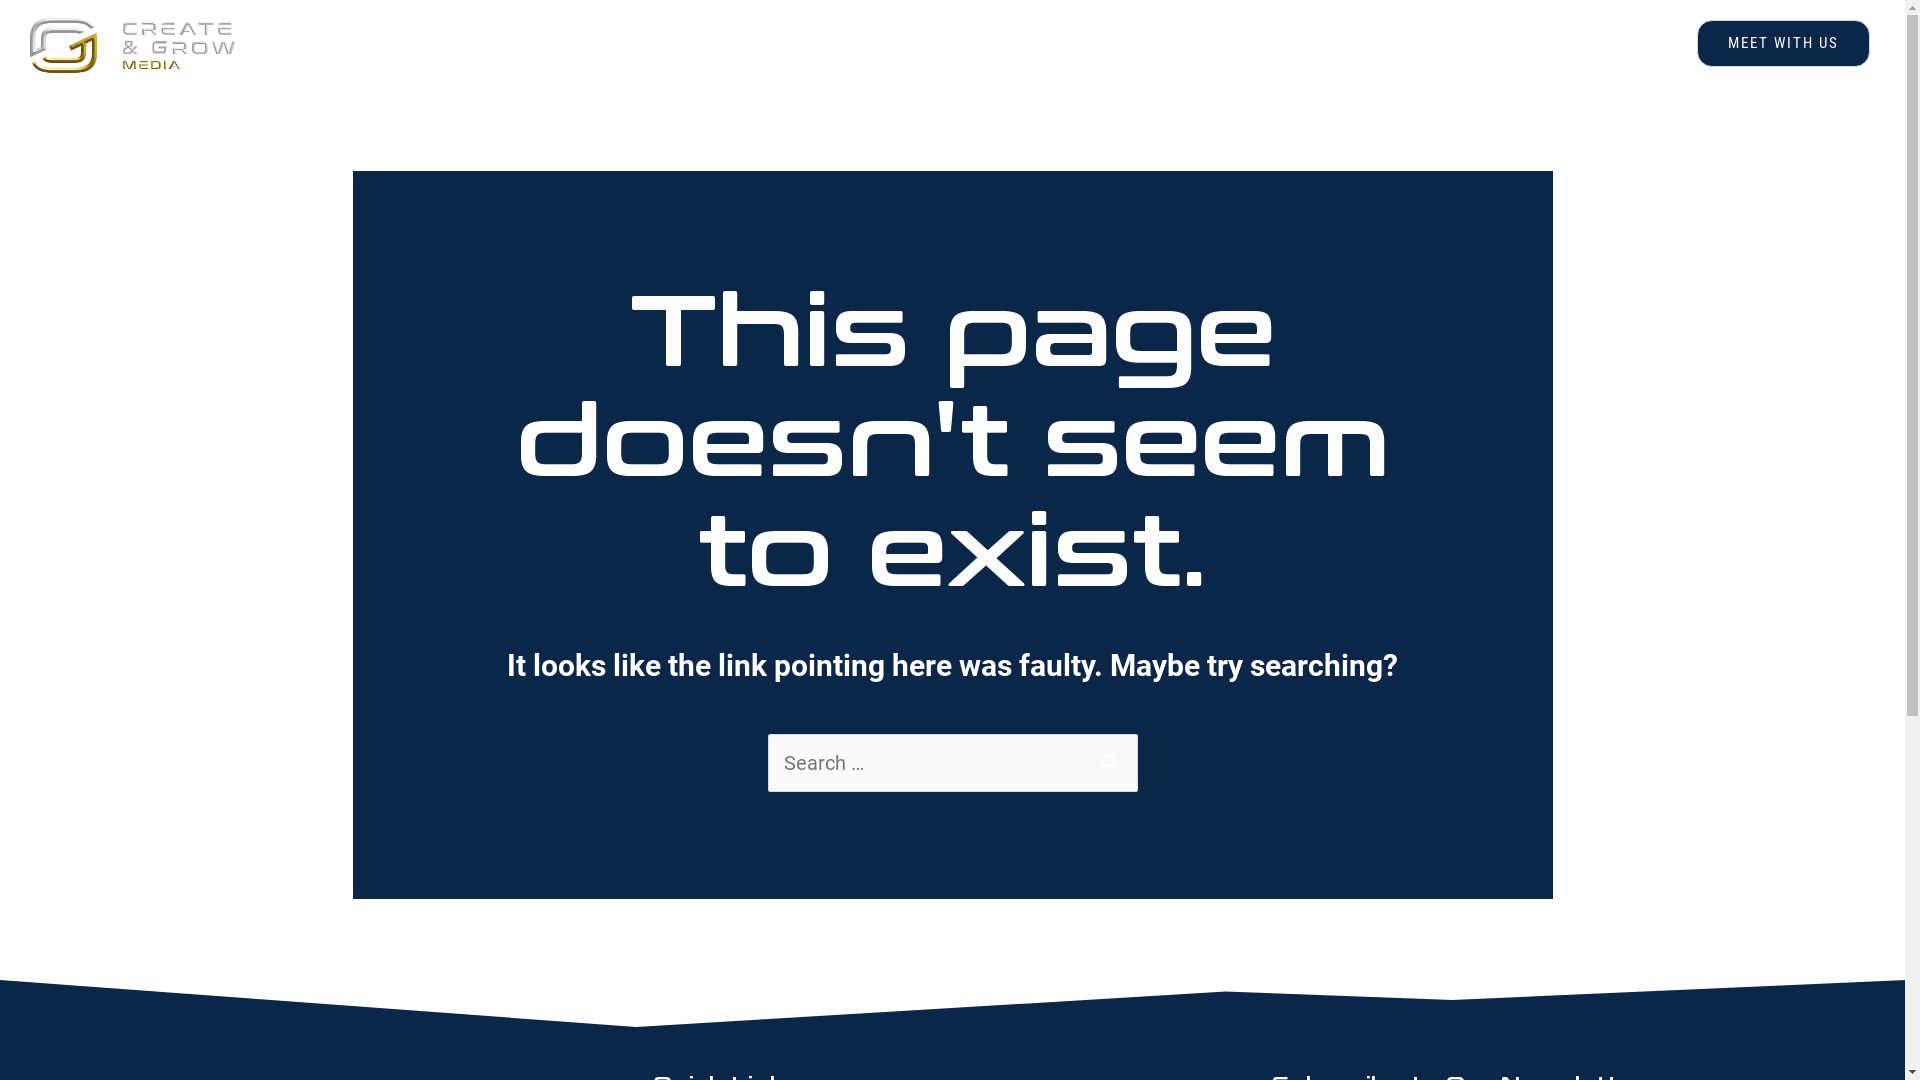 This screenshot has height=1080, width=1920. I want to click on Services, so click(586, 46).